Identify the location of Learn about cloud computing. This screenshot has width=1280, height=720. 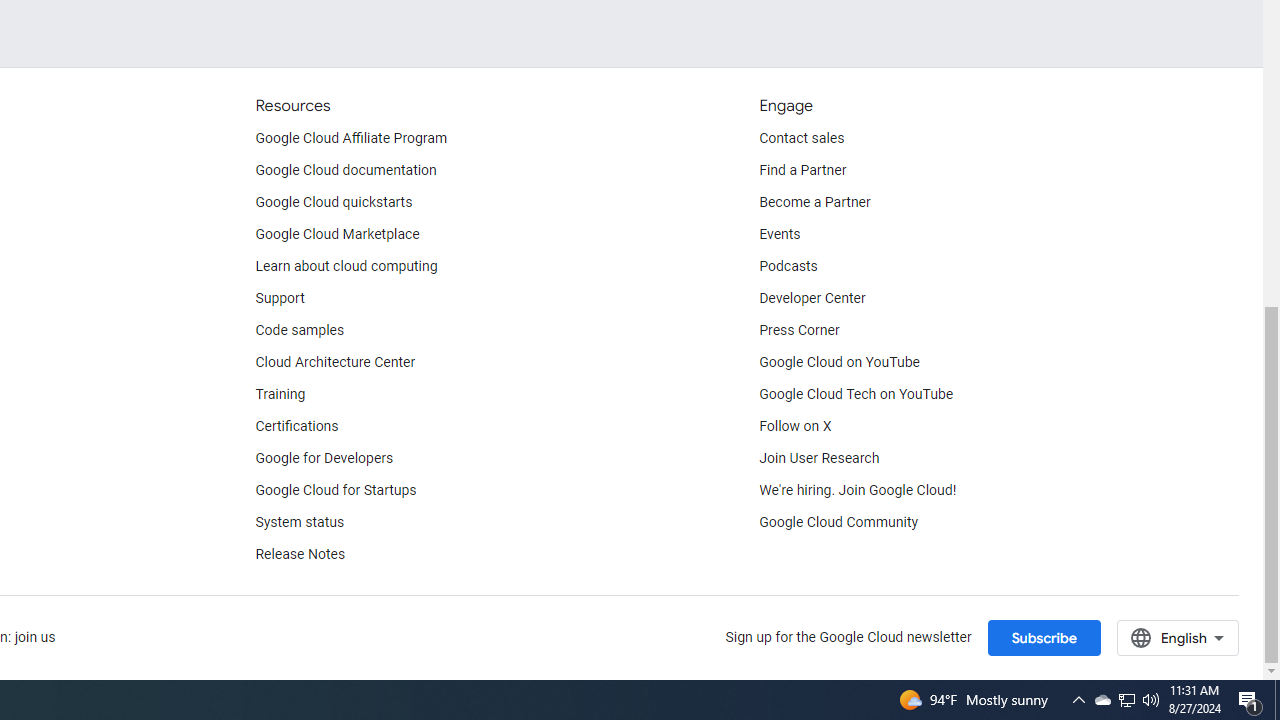
(346, 266).